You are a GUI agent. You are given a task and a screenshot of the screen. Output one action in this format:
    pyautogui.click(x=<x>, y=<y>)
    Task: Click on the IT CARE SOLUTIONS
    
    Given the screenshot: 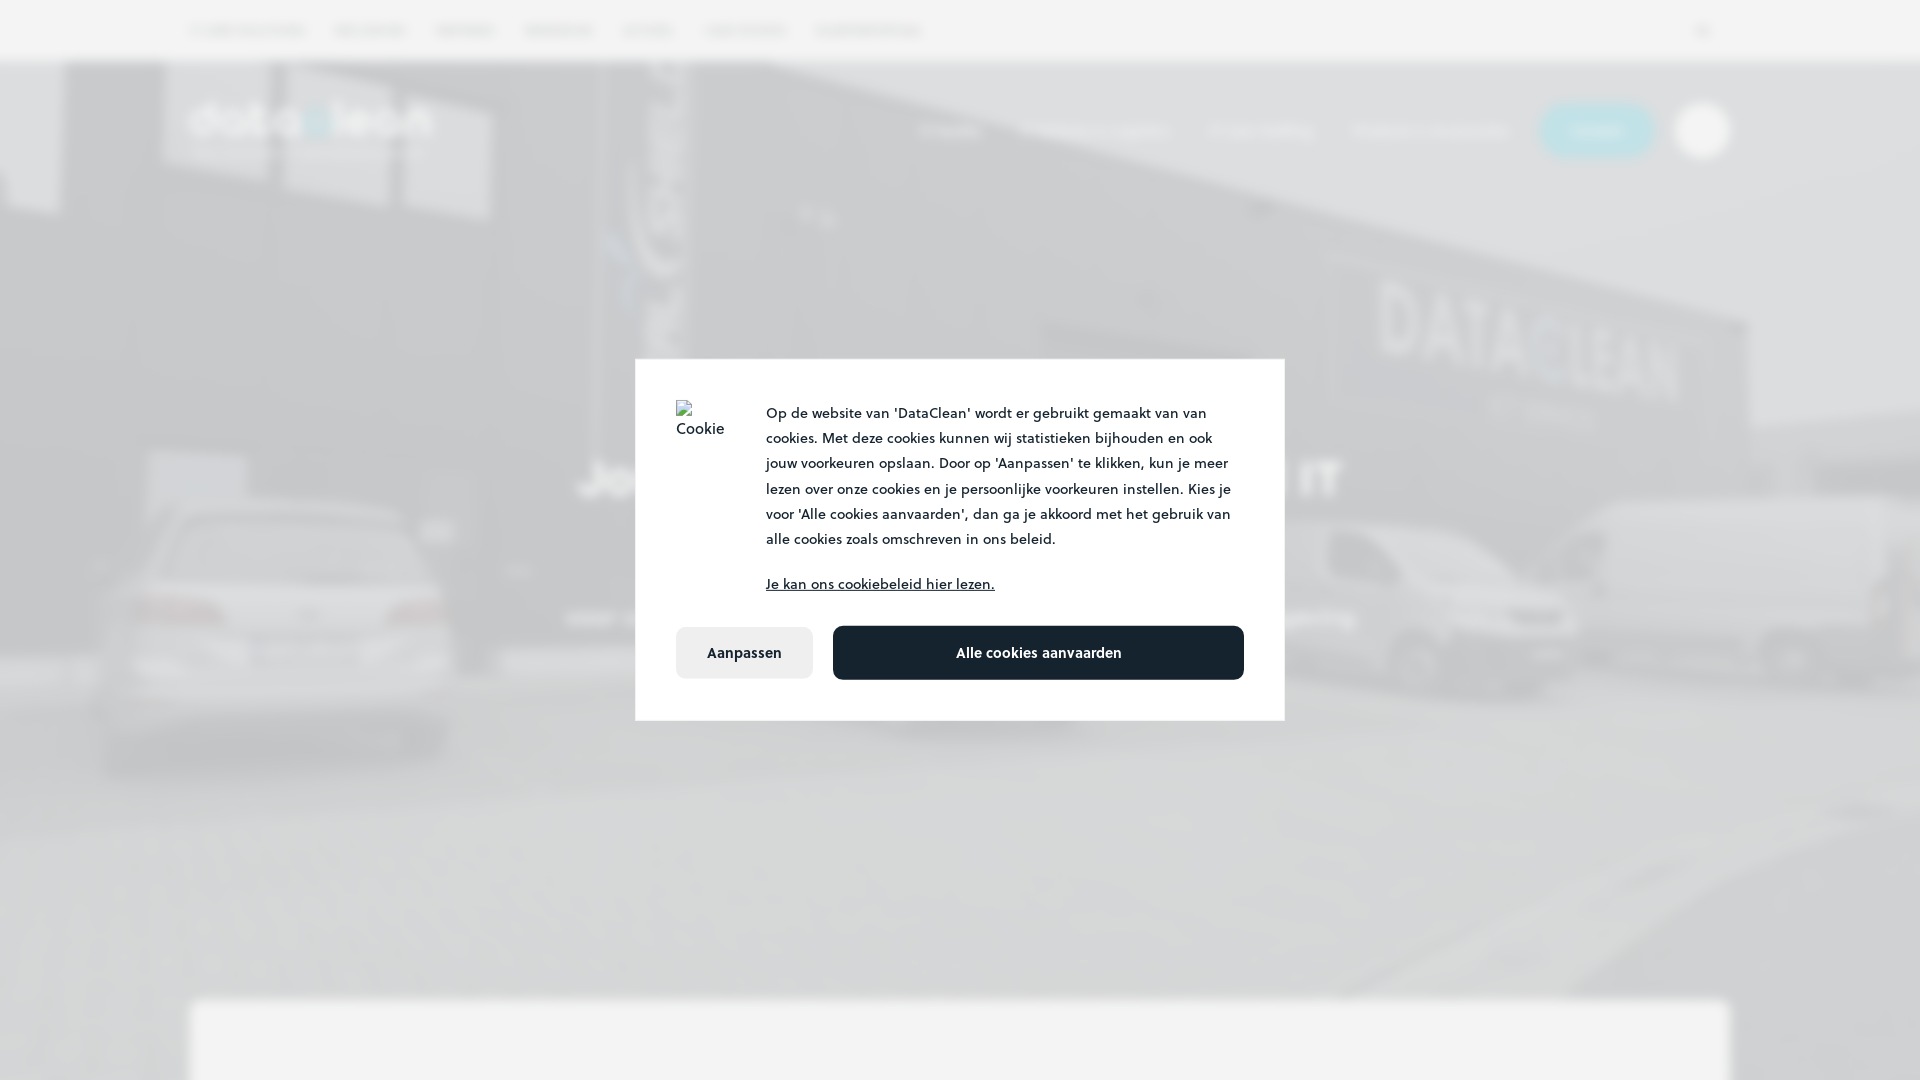 What is the action you would take?
    pyautogui.click(x=248, y=30)
    